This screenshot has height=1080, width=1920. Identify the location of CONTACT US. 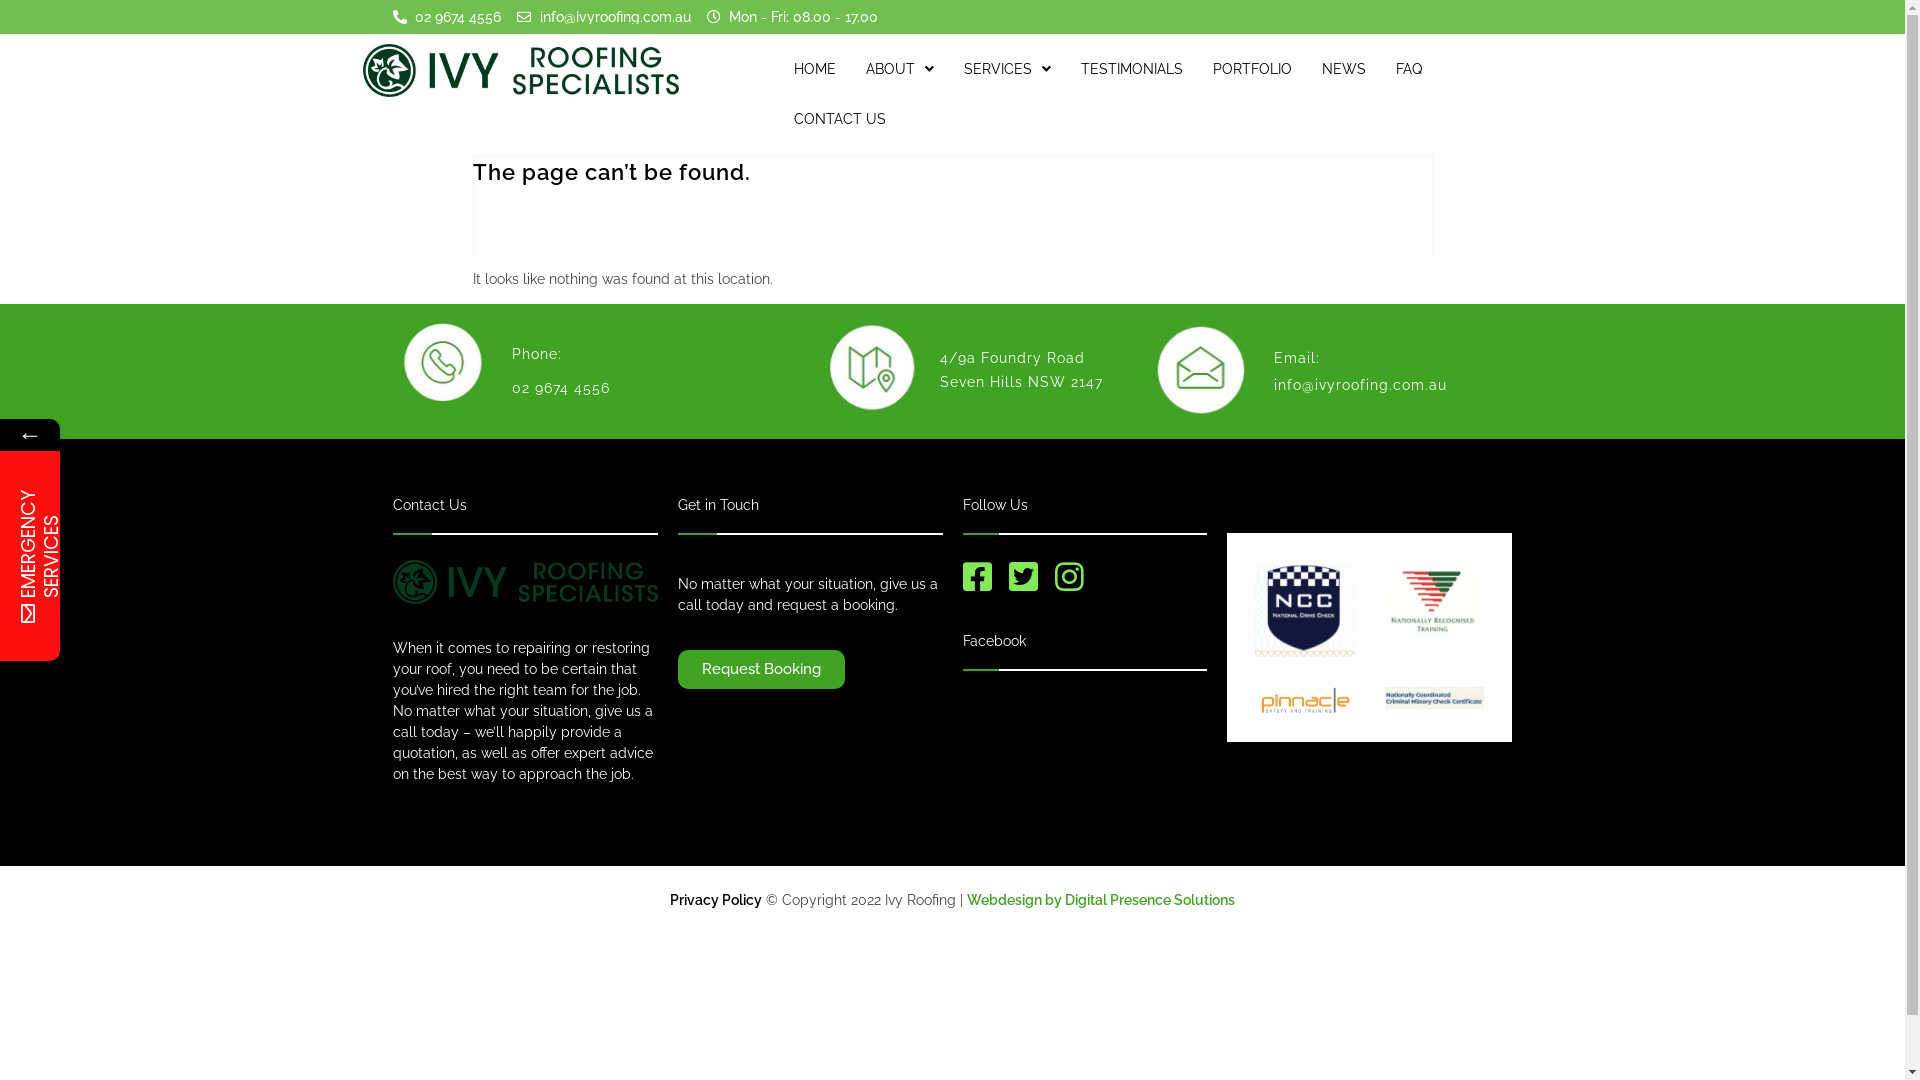
(840, 119).